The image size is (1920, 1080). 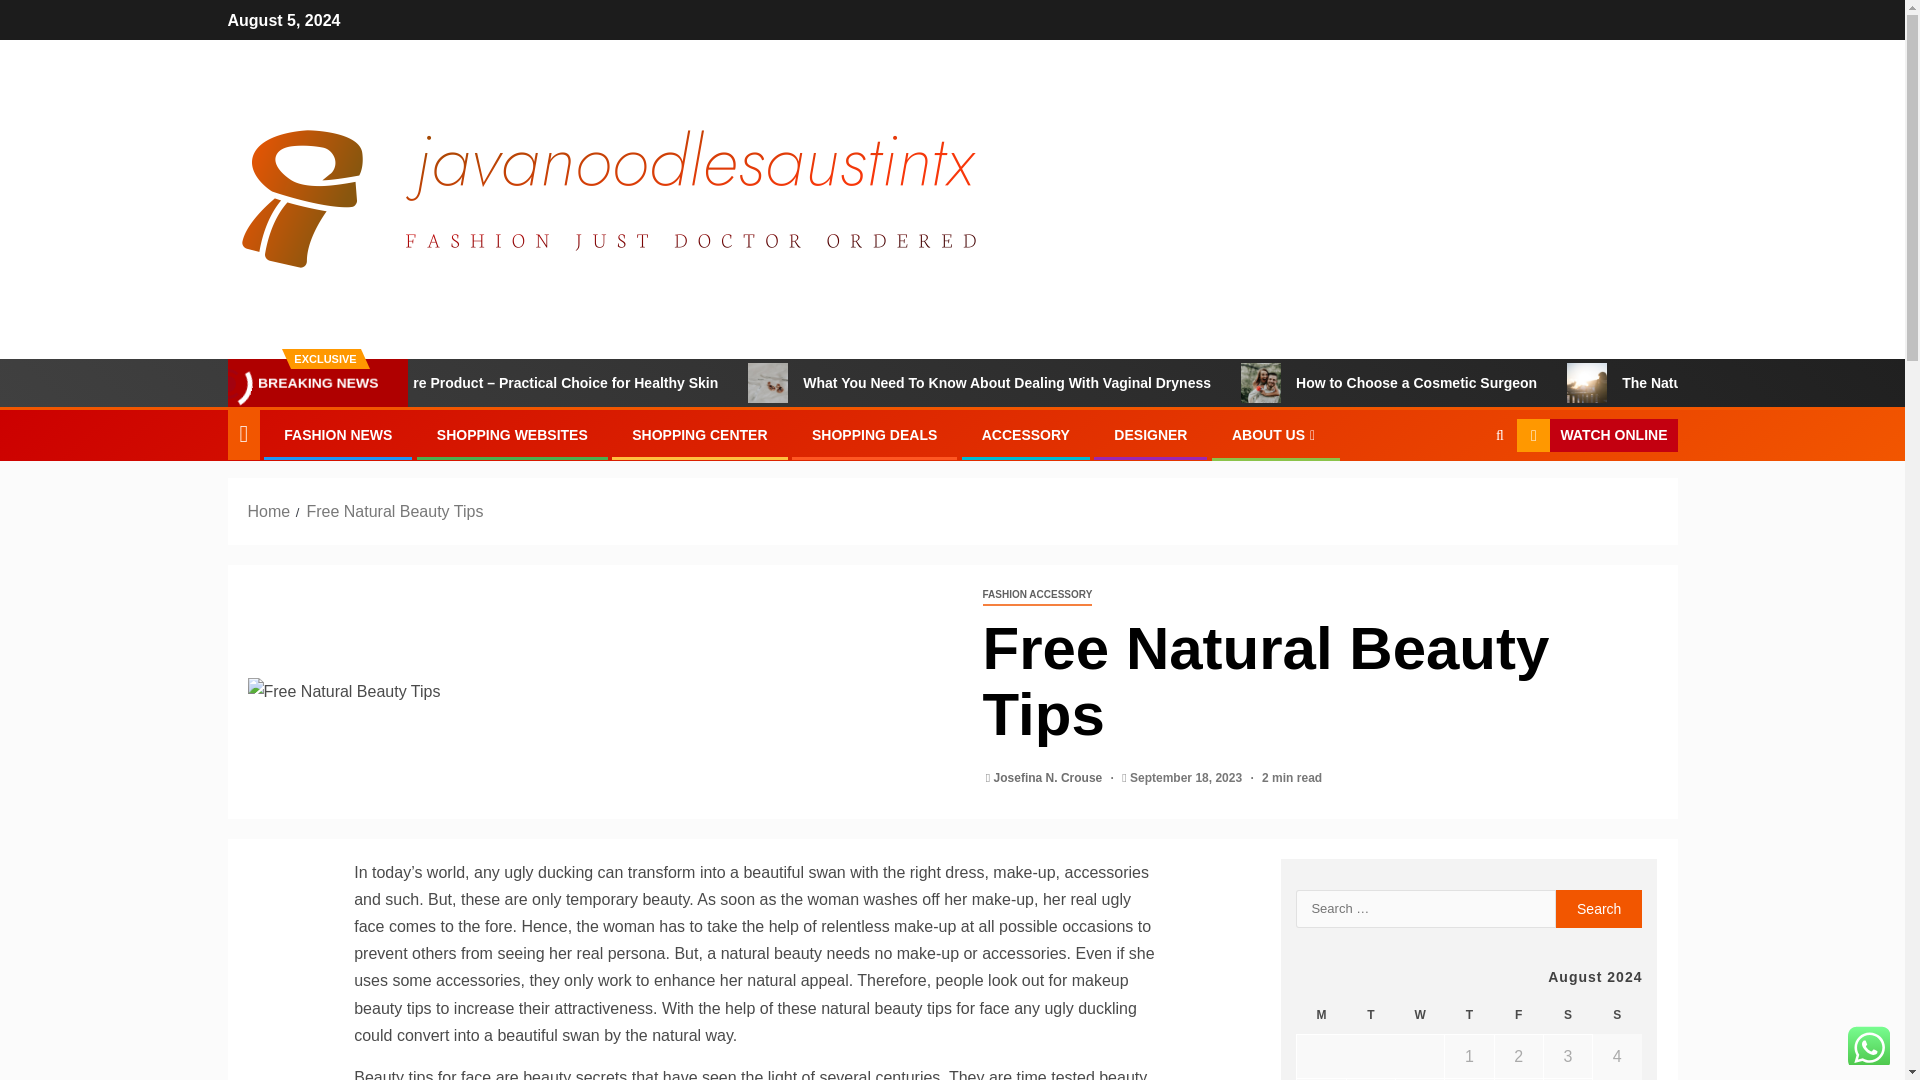 I want to click on Josefina N. Crouse, so click(x=1050, y=778).